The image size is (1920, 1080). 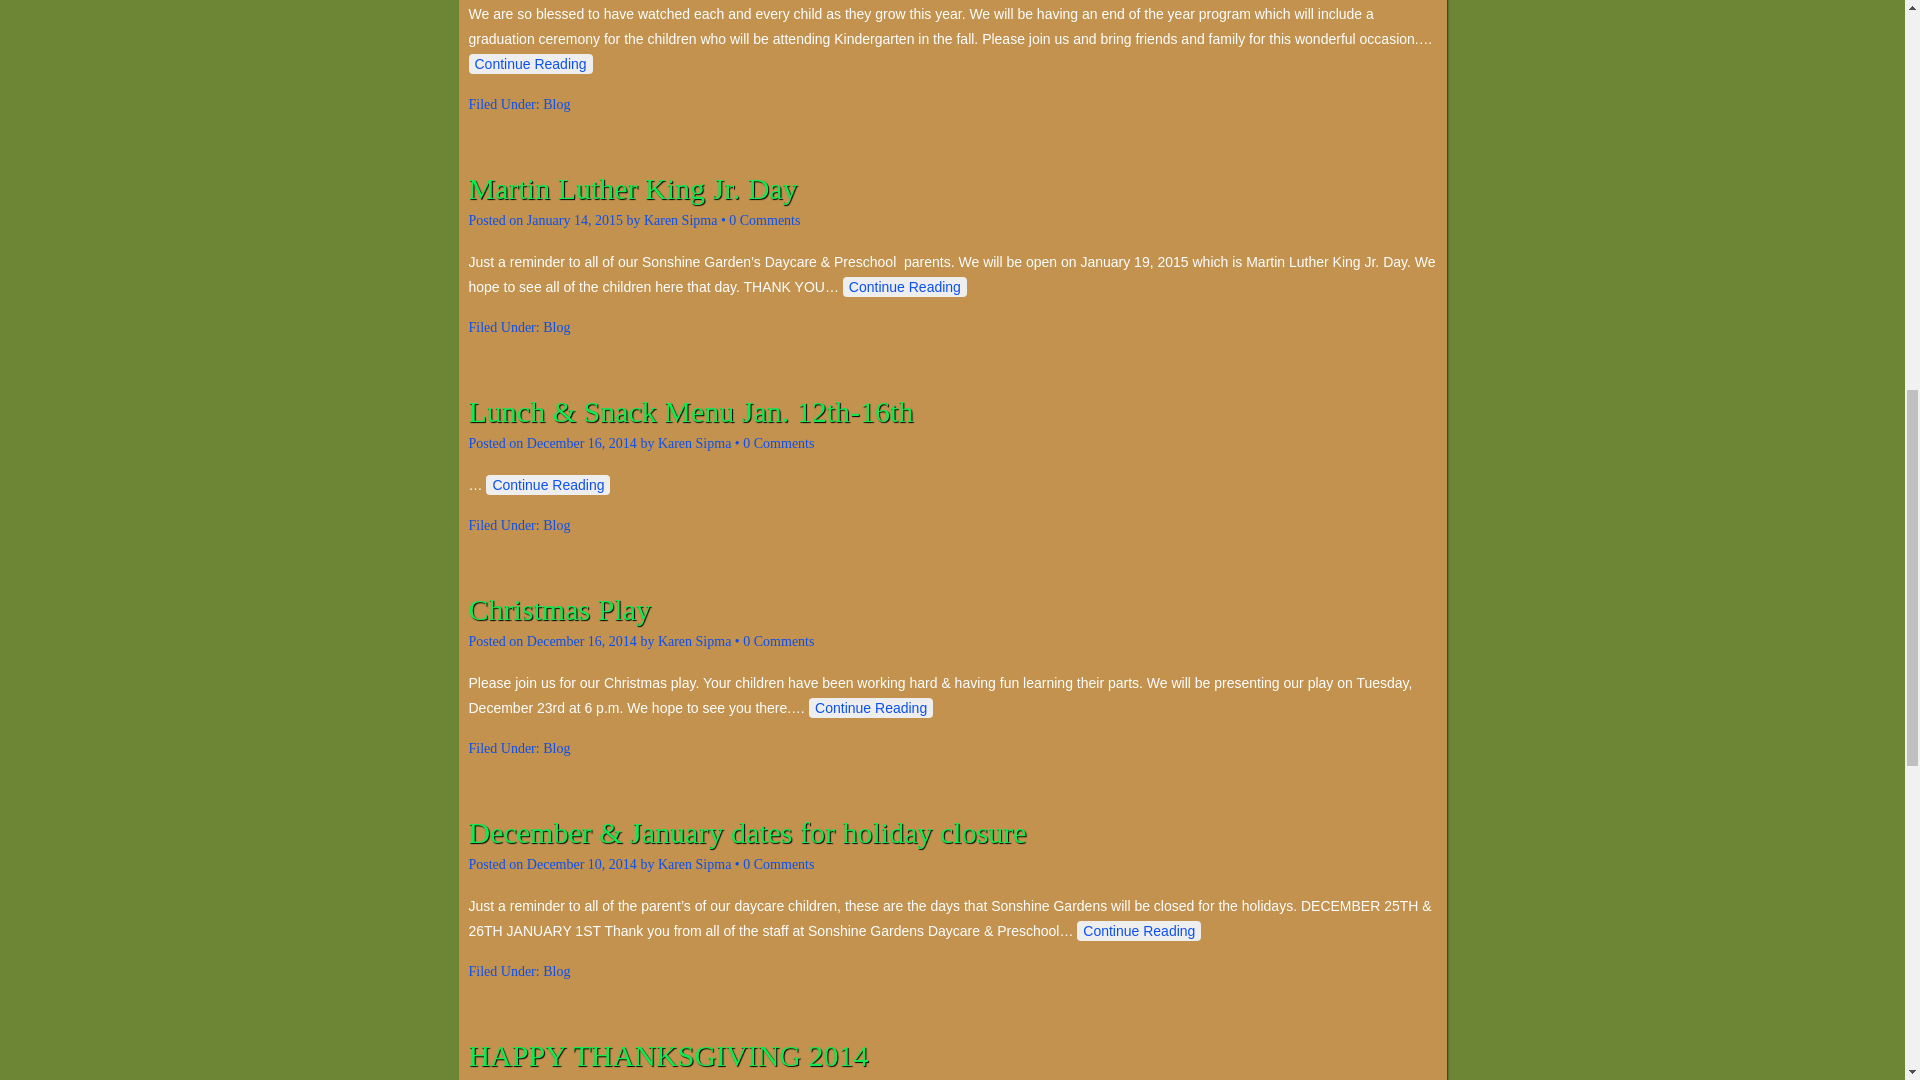 What do you see at coordinates (556, 526) in the screenshot?
I see `Blog` at bounding box center [556, 526].